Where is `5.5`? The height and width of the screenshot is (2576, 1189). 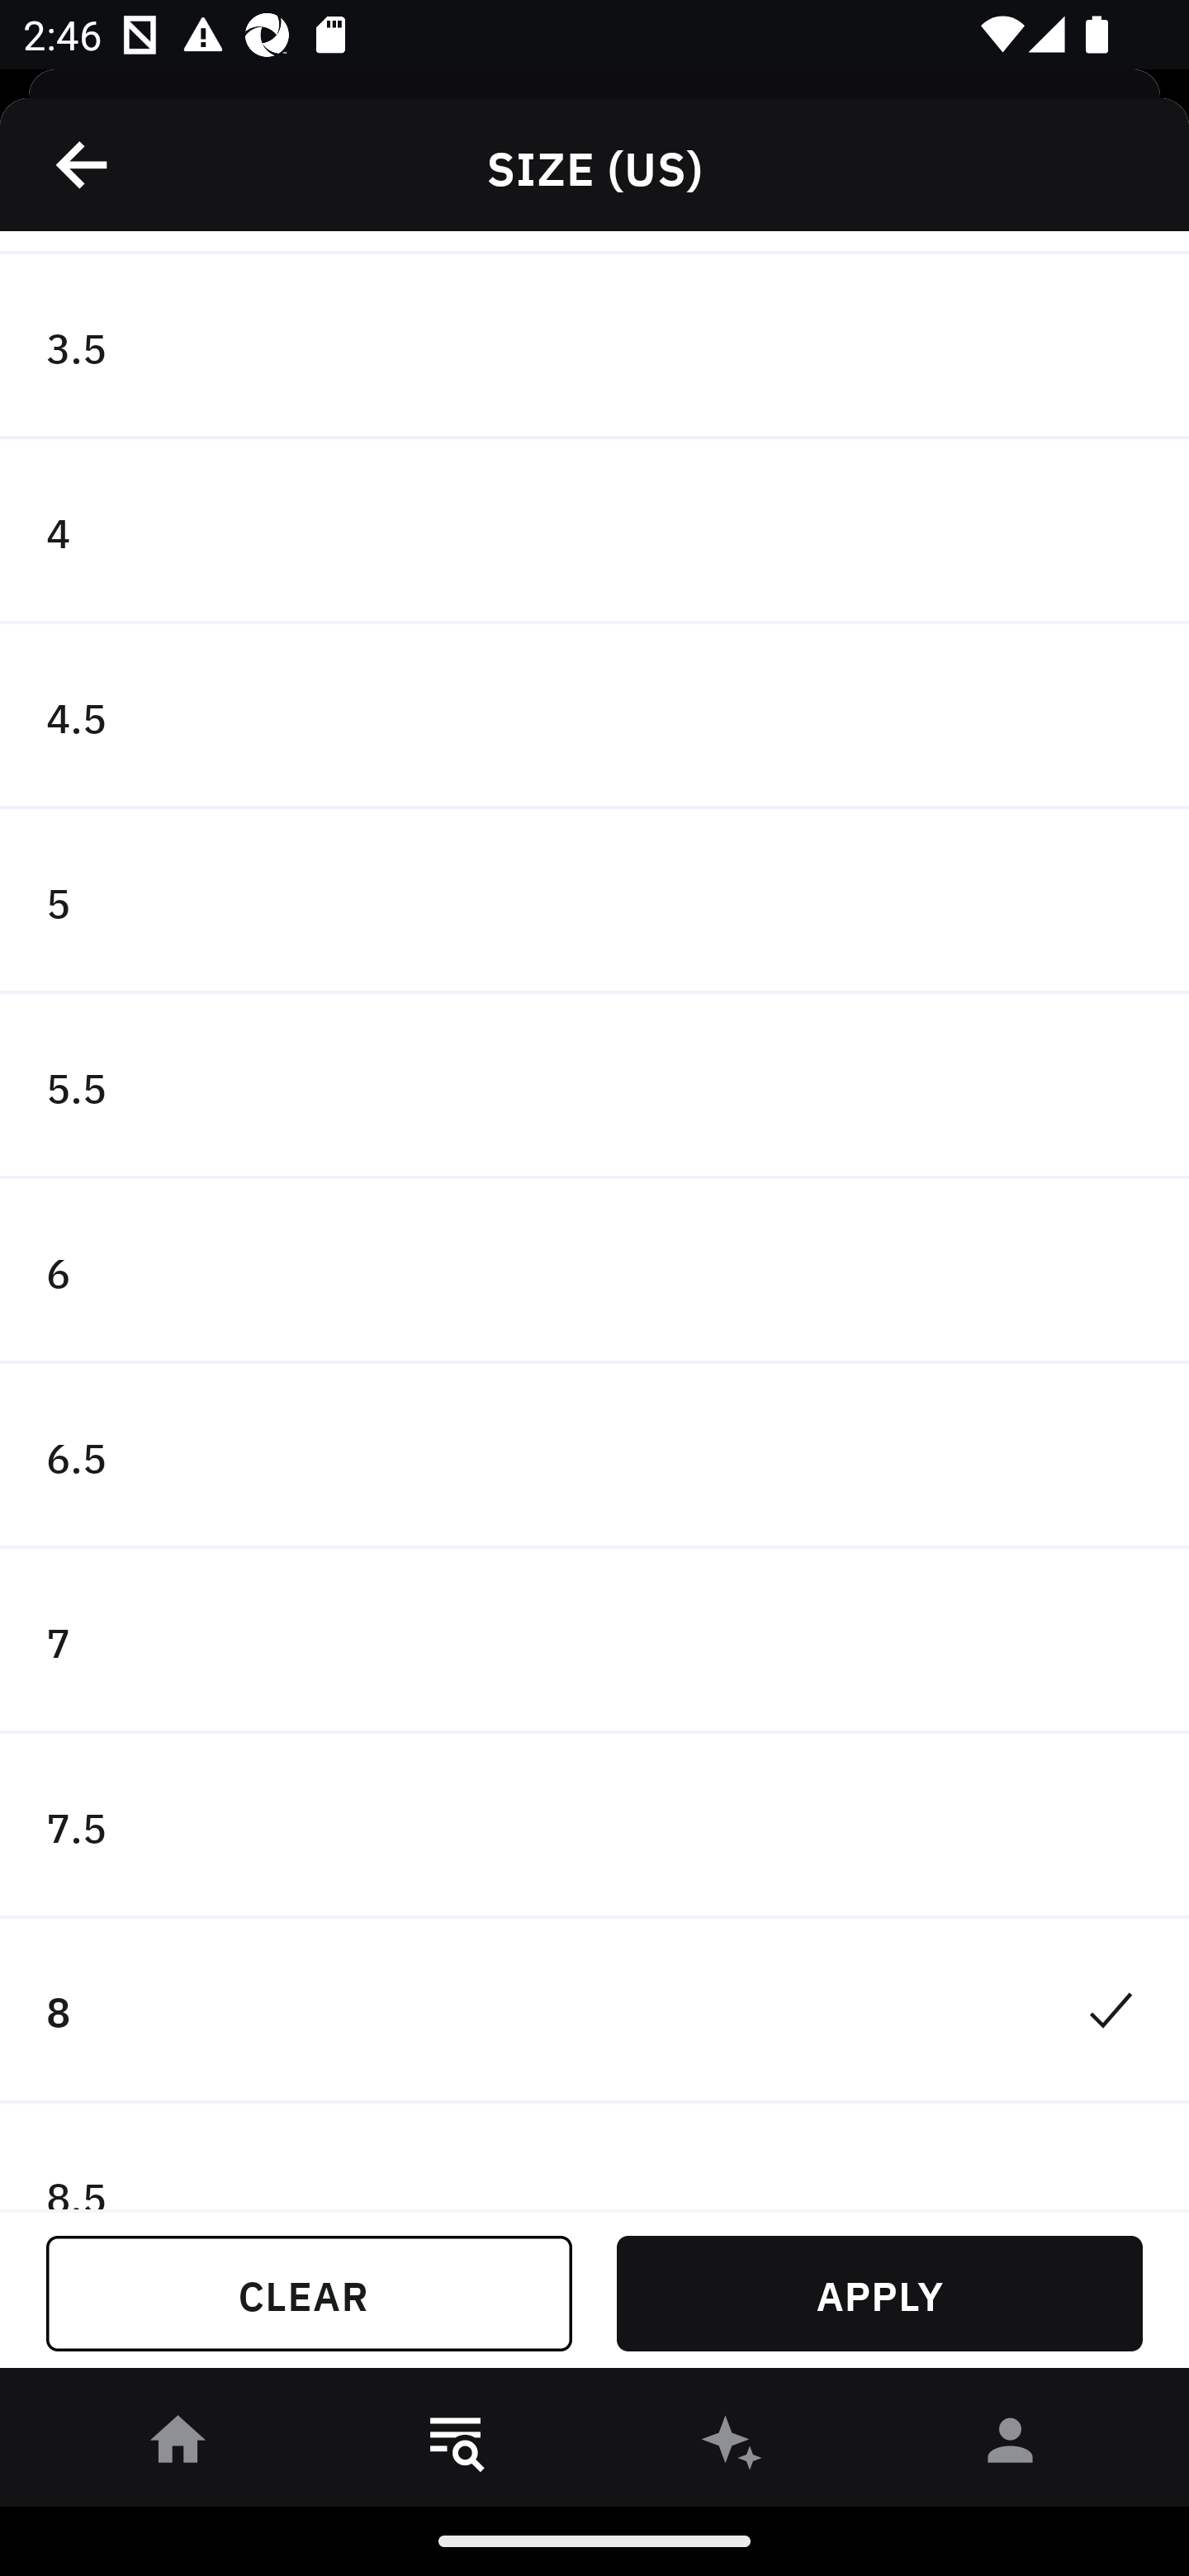 5.5 is located at coordinates (594, 1087).